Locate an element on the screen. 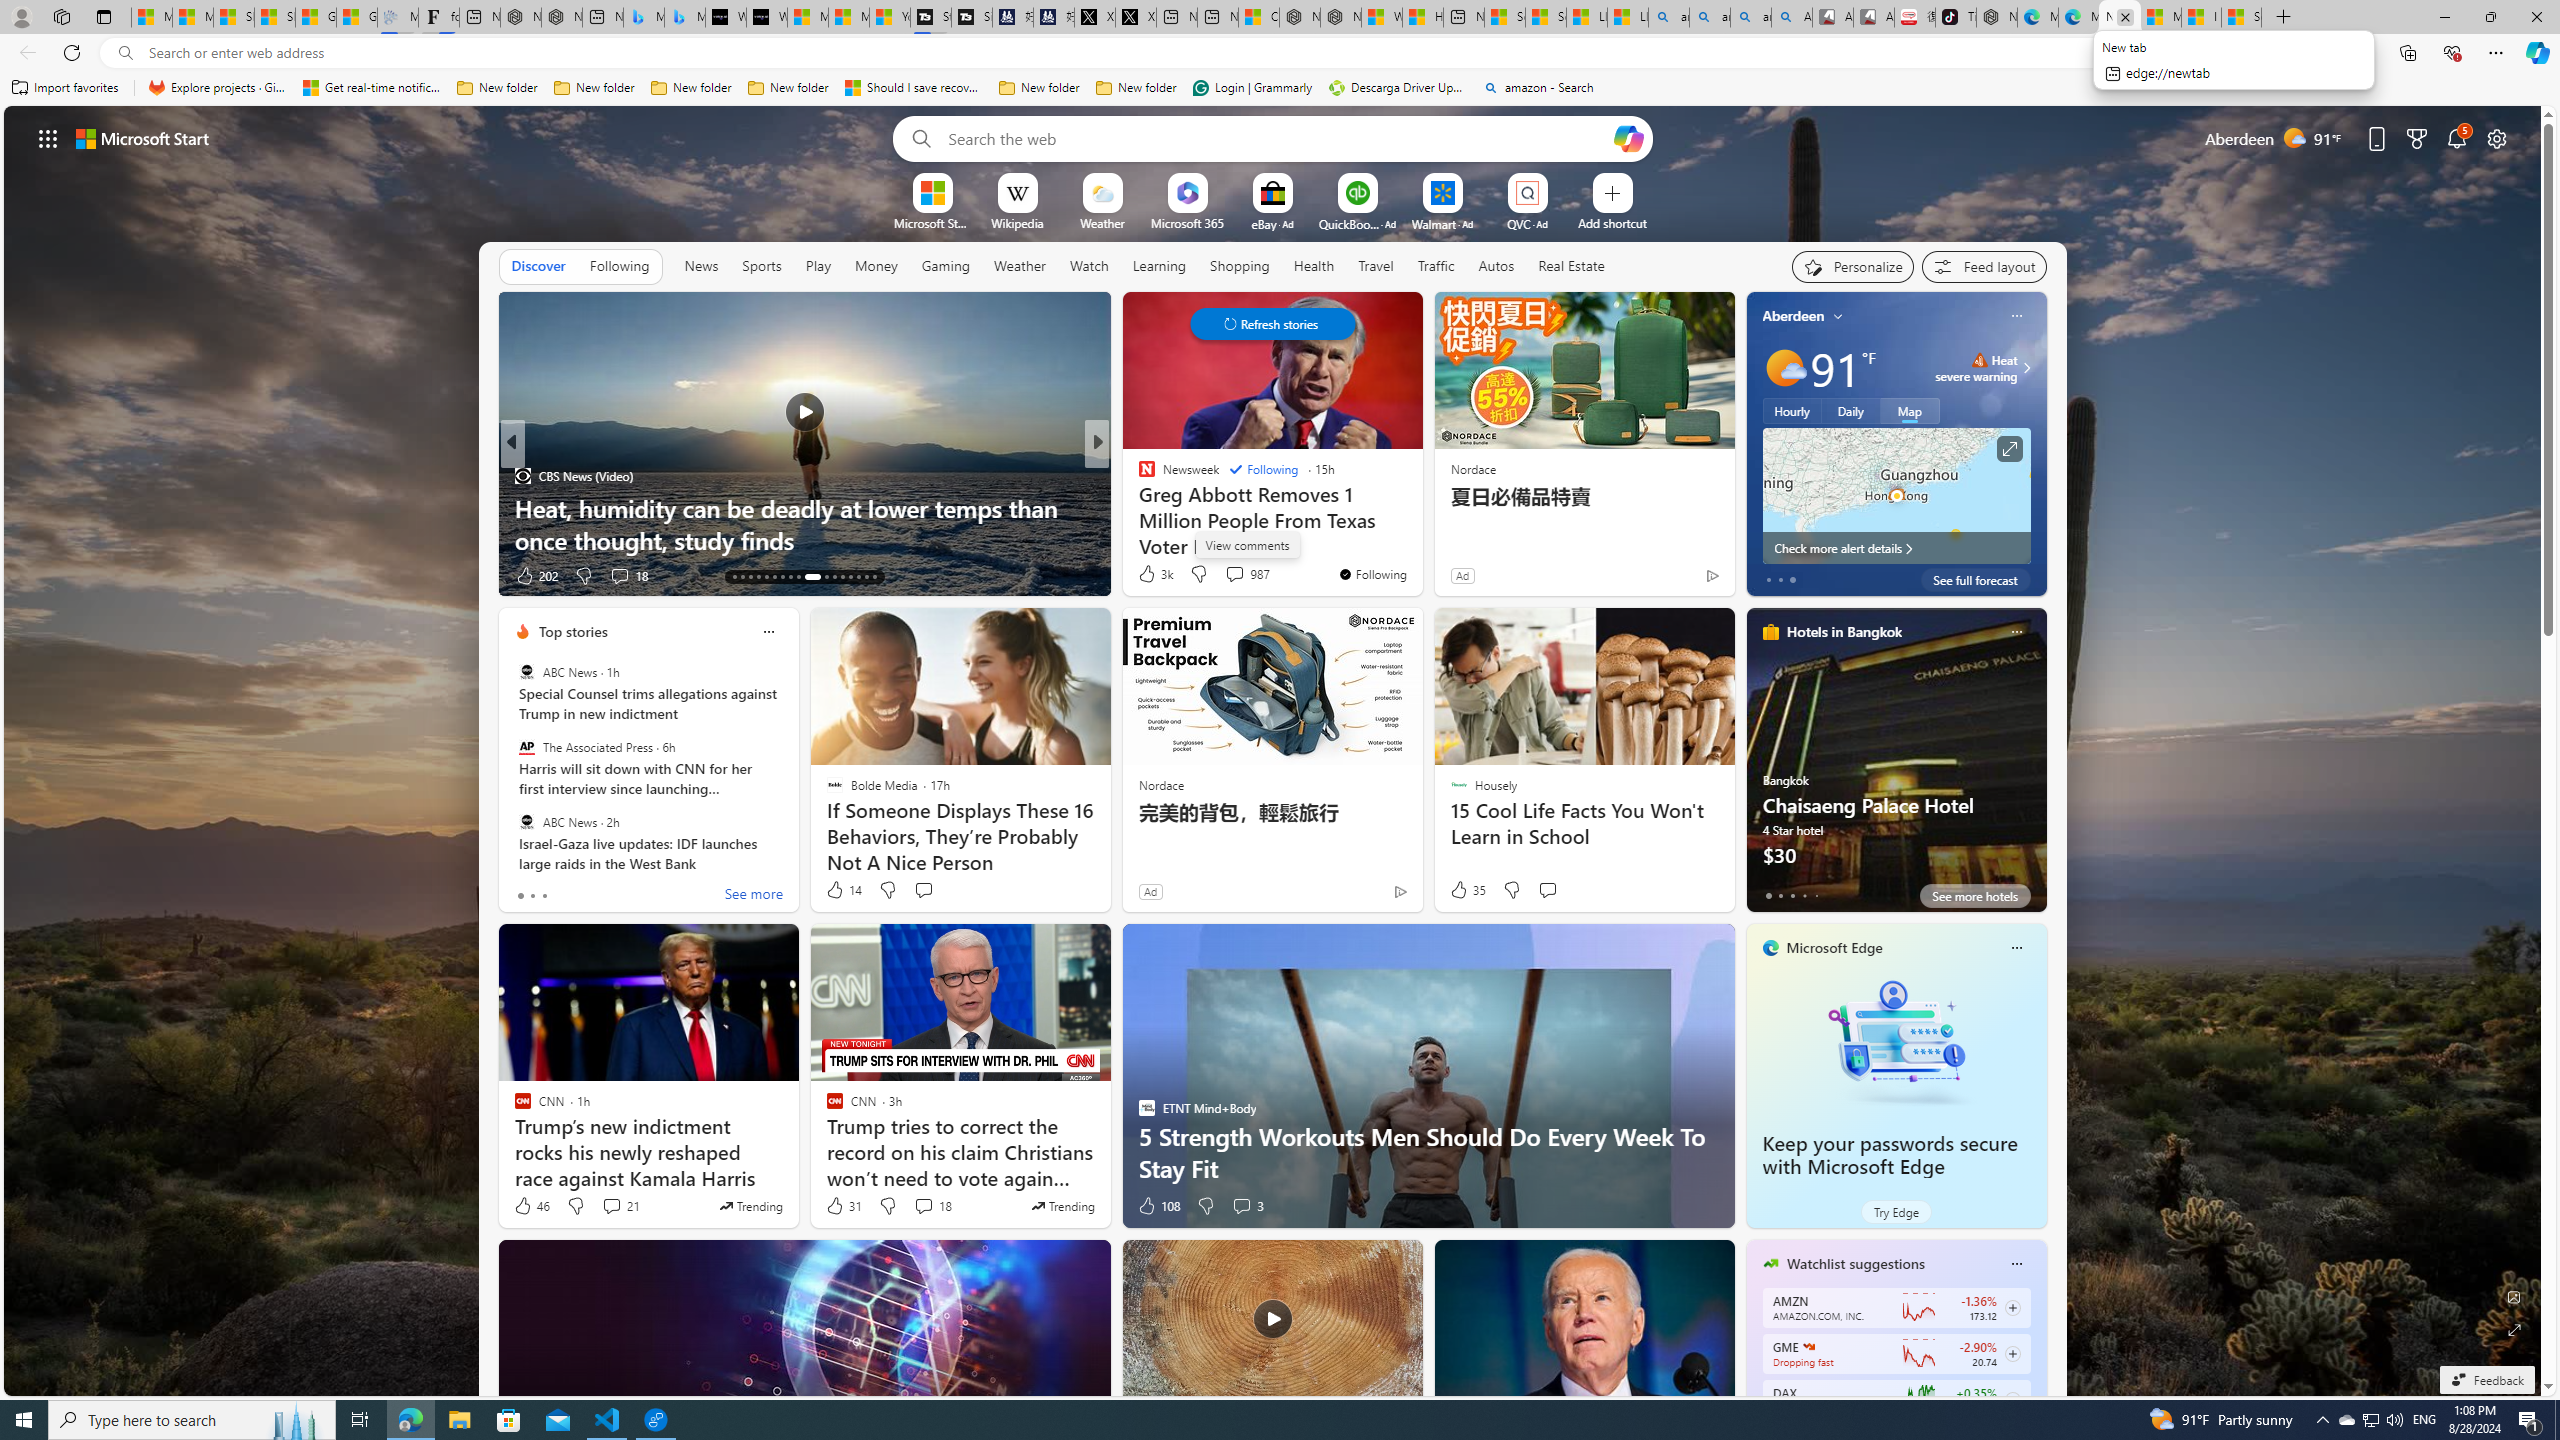 Image resolution: width=2560 pixels, height=1440 pixels. Autos is located at coordinates (1496, 266).